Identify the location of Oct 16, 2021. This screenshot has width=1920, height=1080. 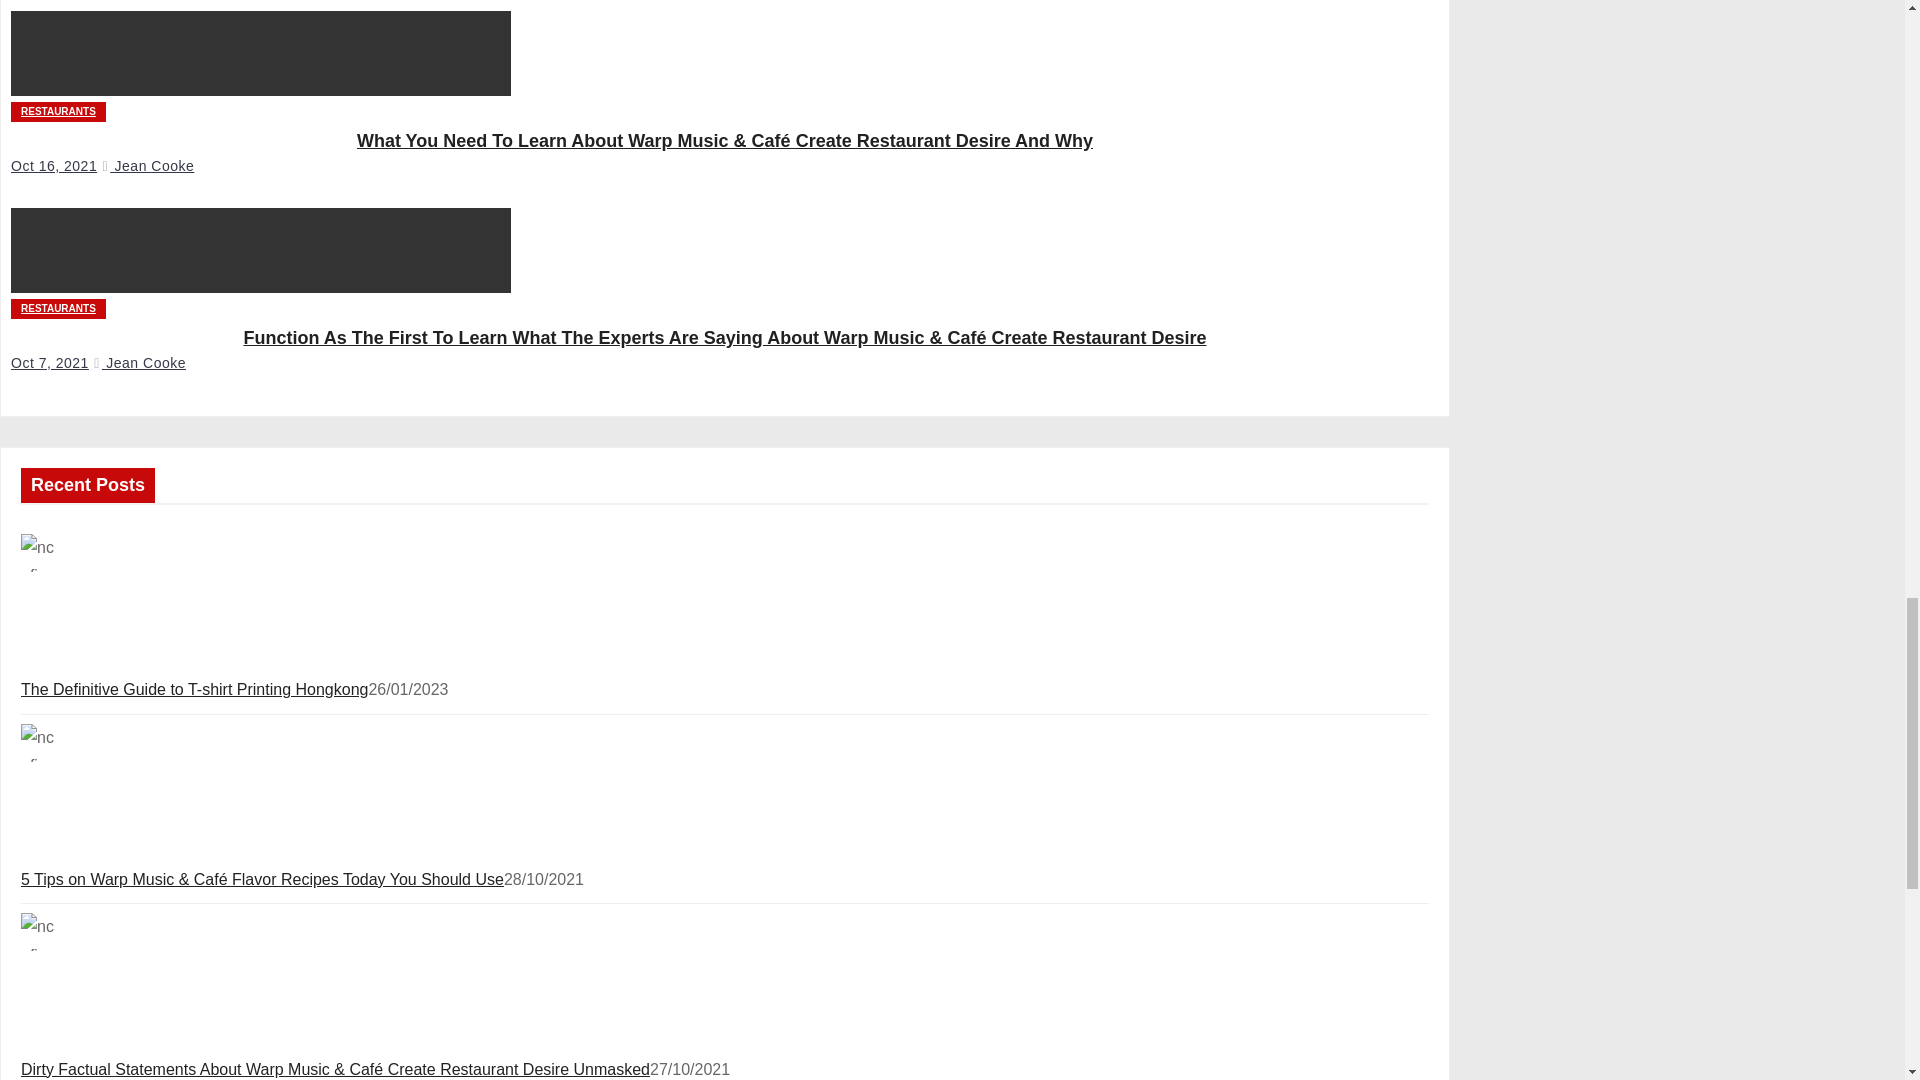
(54, 165).